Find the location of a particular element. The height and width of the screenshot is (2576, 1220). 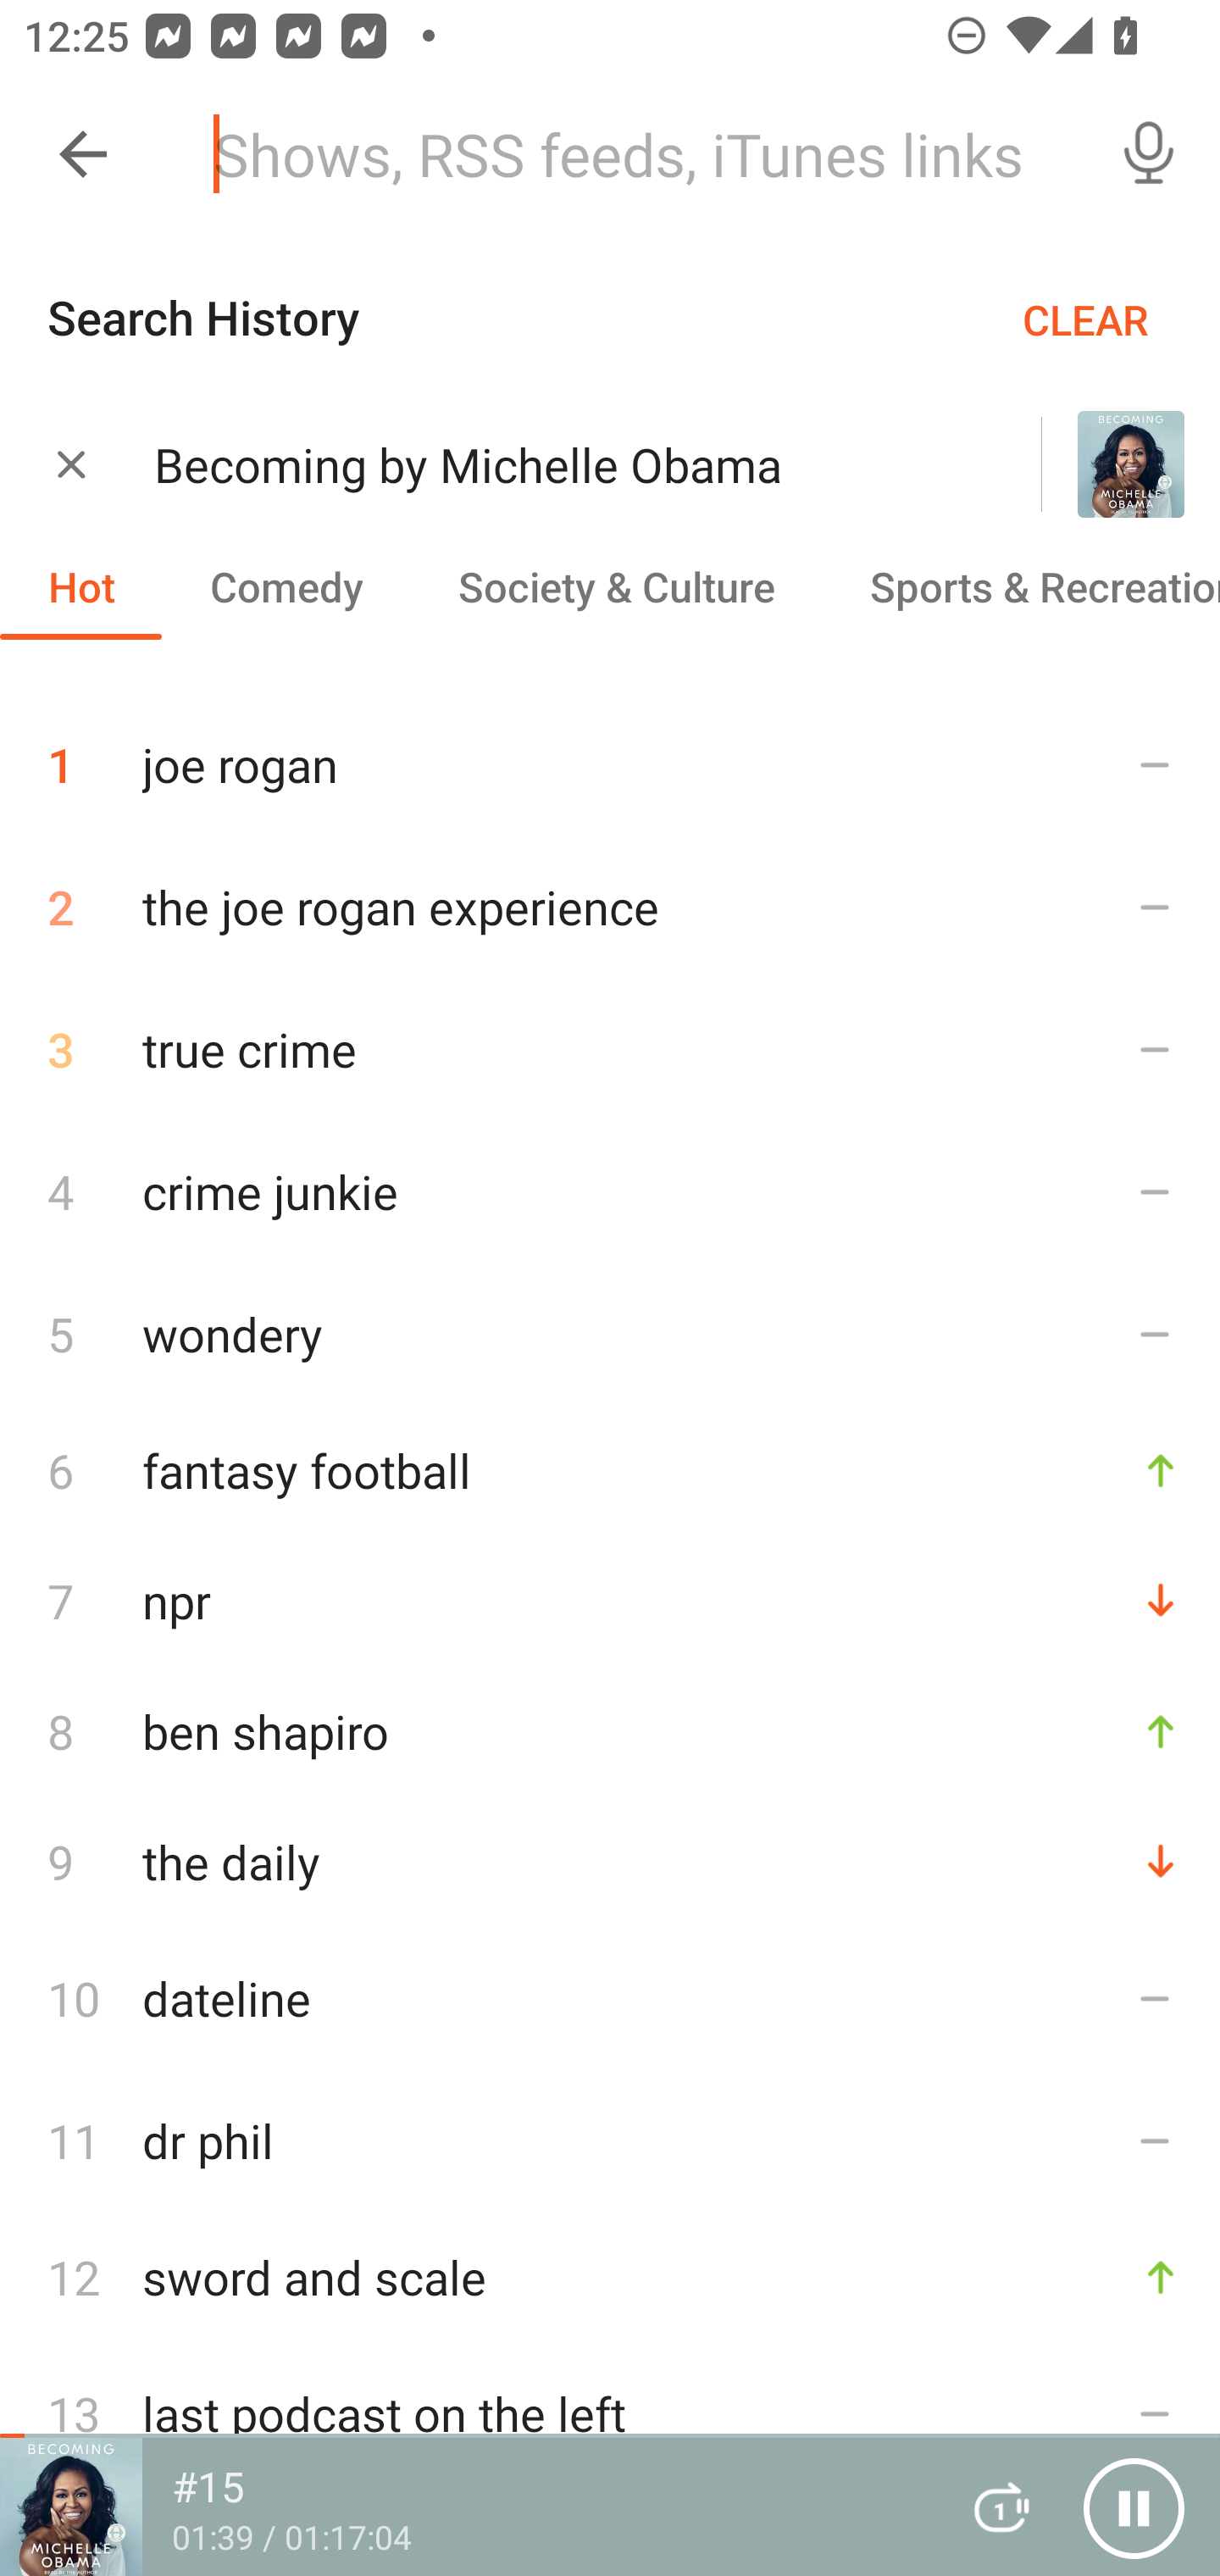

3 true crime is located at coordinates (610, 1049).